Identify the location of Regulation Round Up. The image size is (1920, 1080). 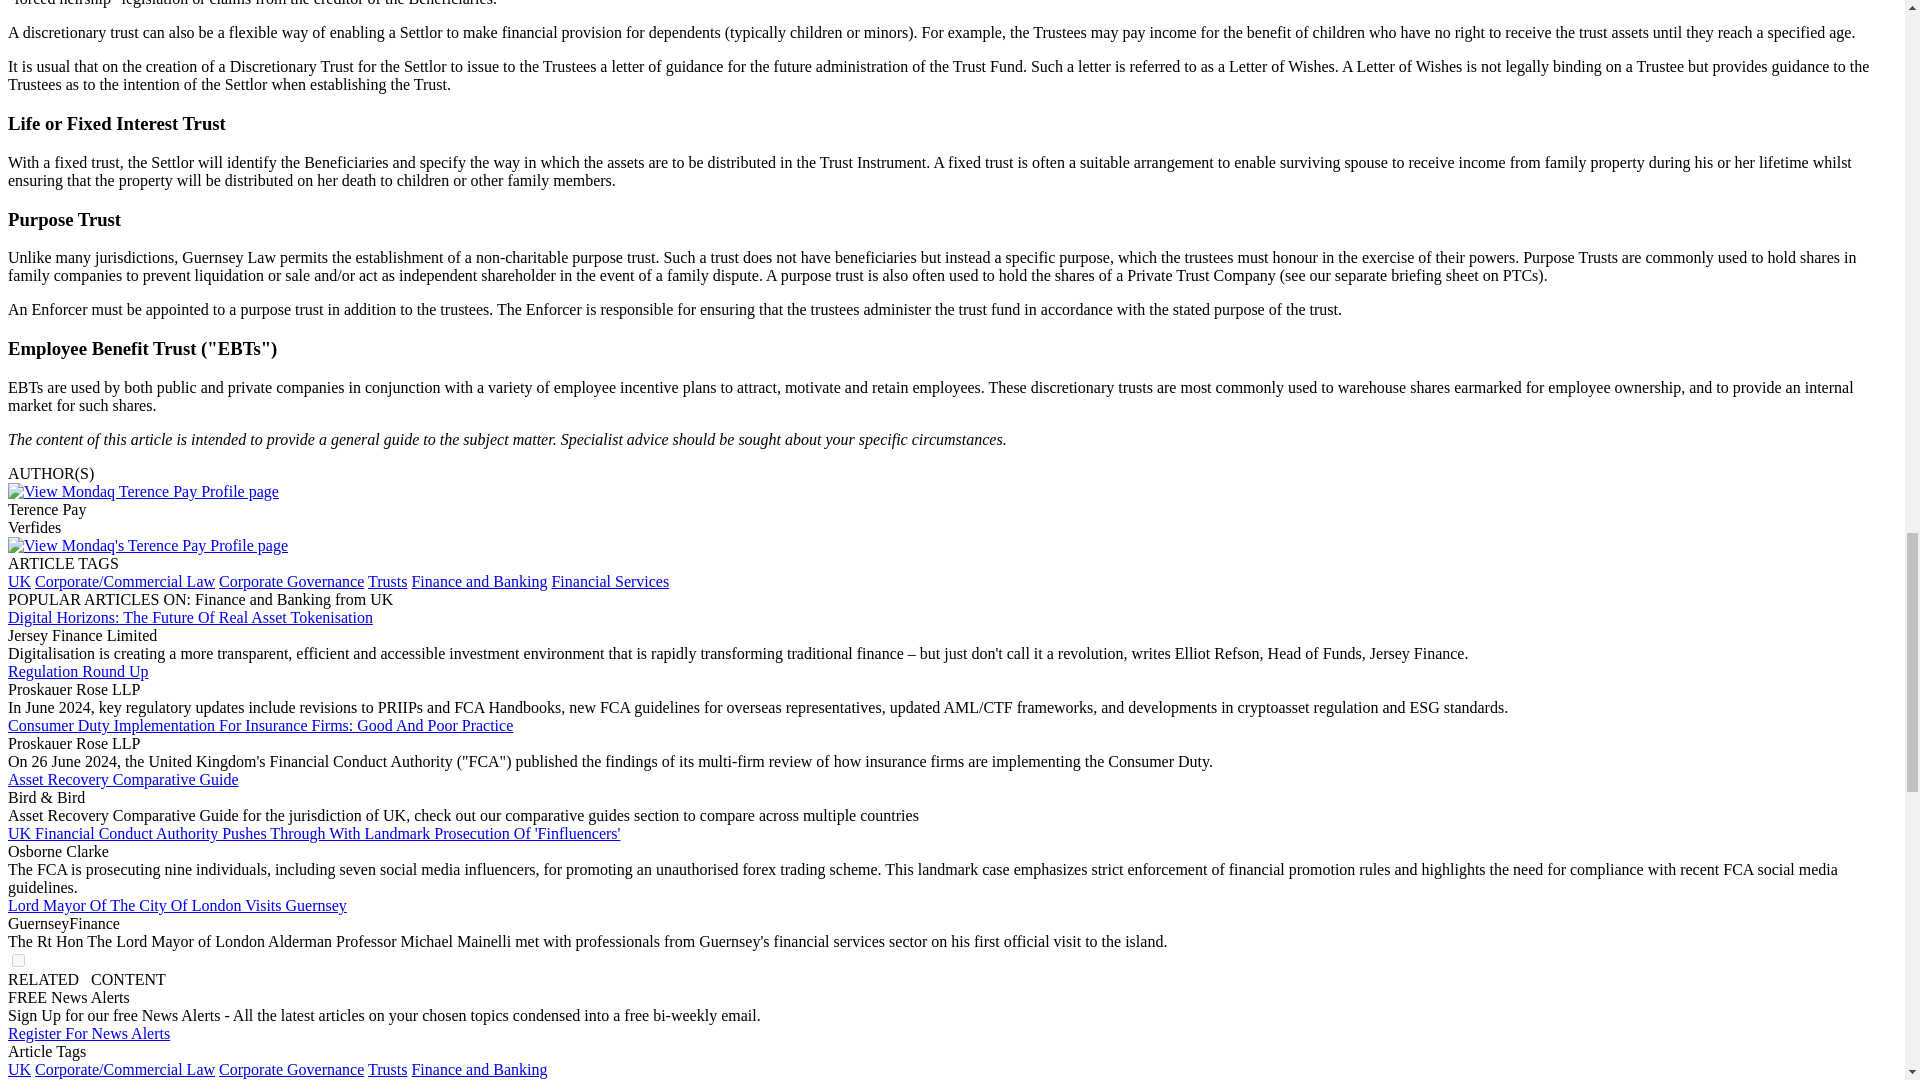
(77, 672).